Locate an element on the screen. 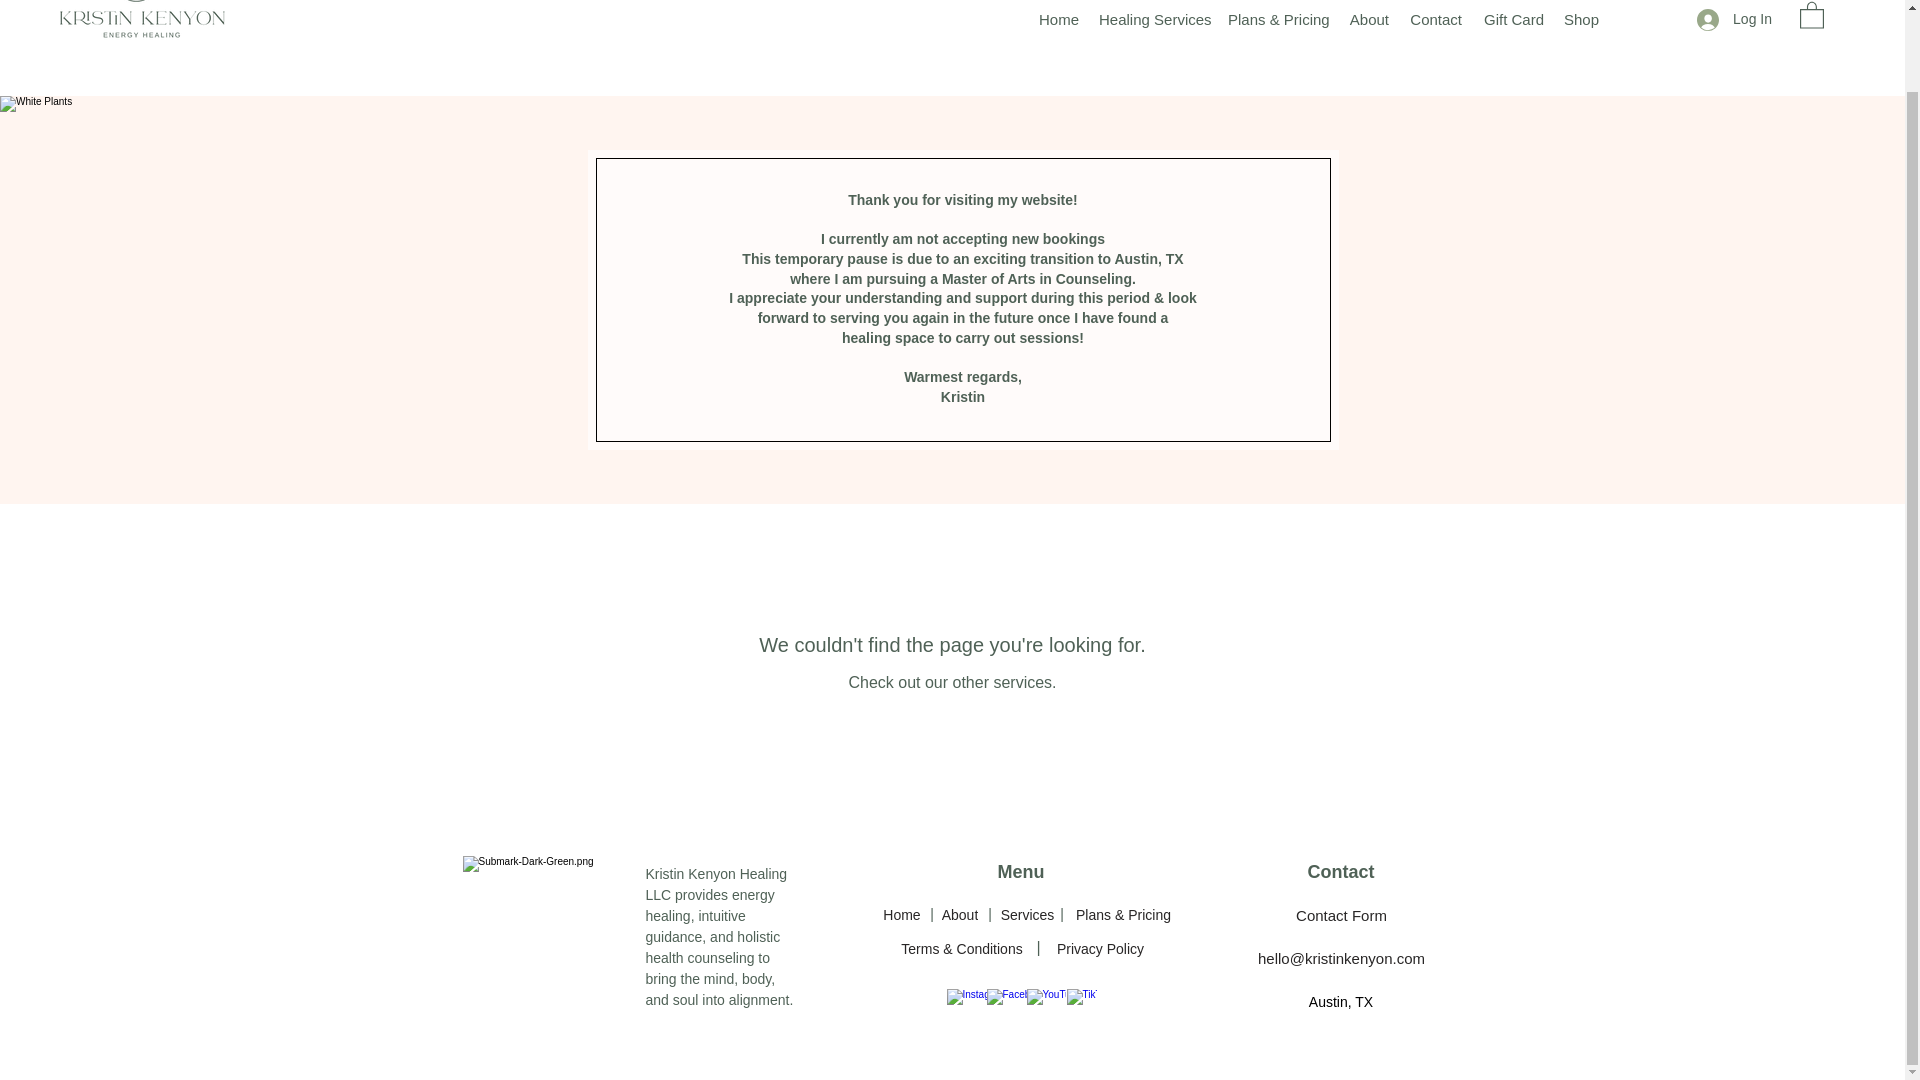 The image size is (1920, 1080). About is located at coordinates (960, 915).